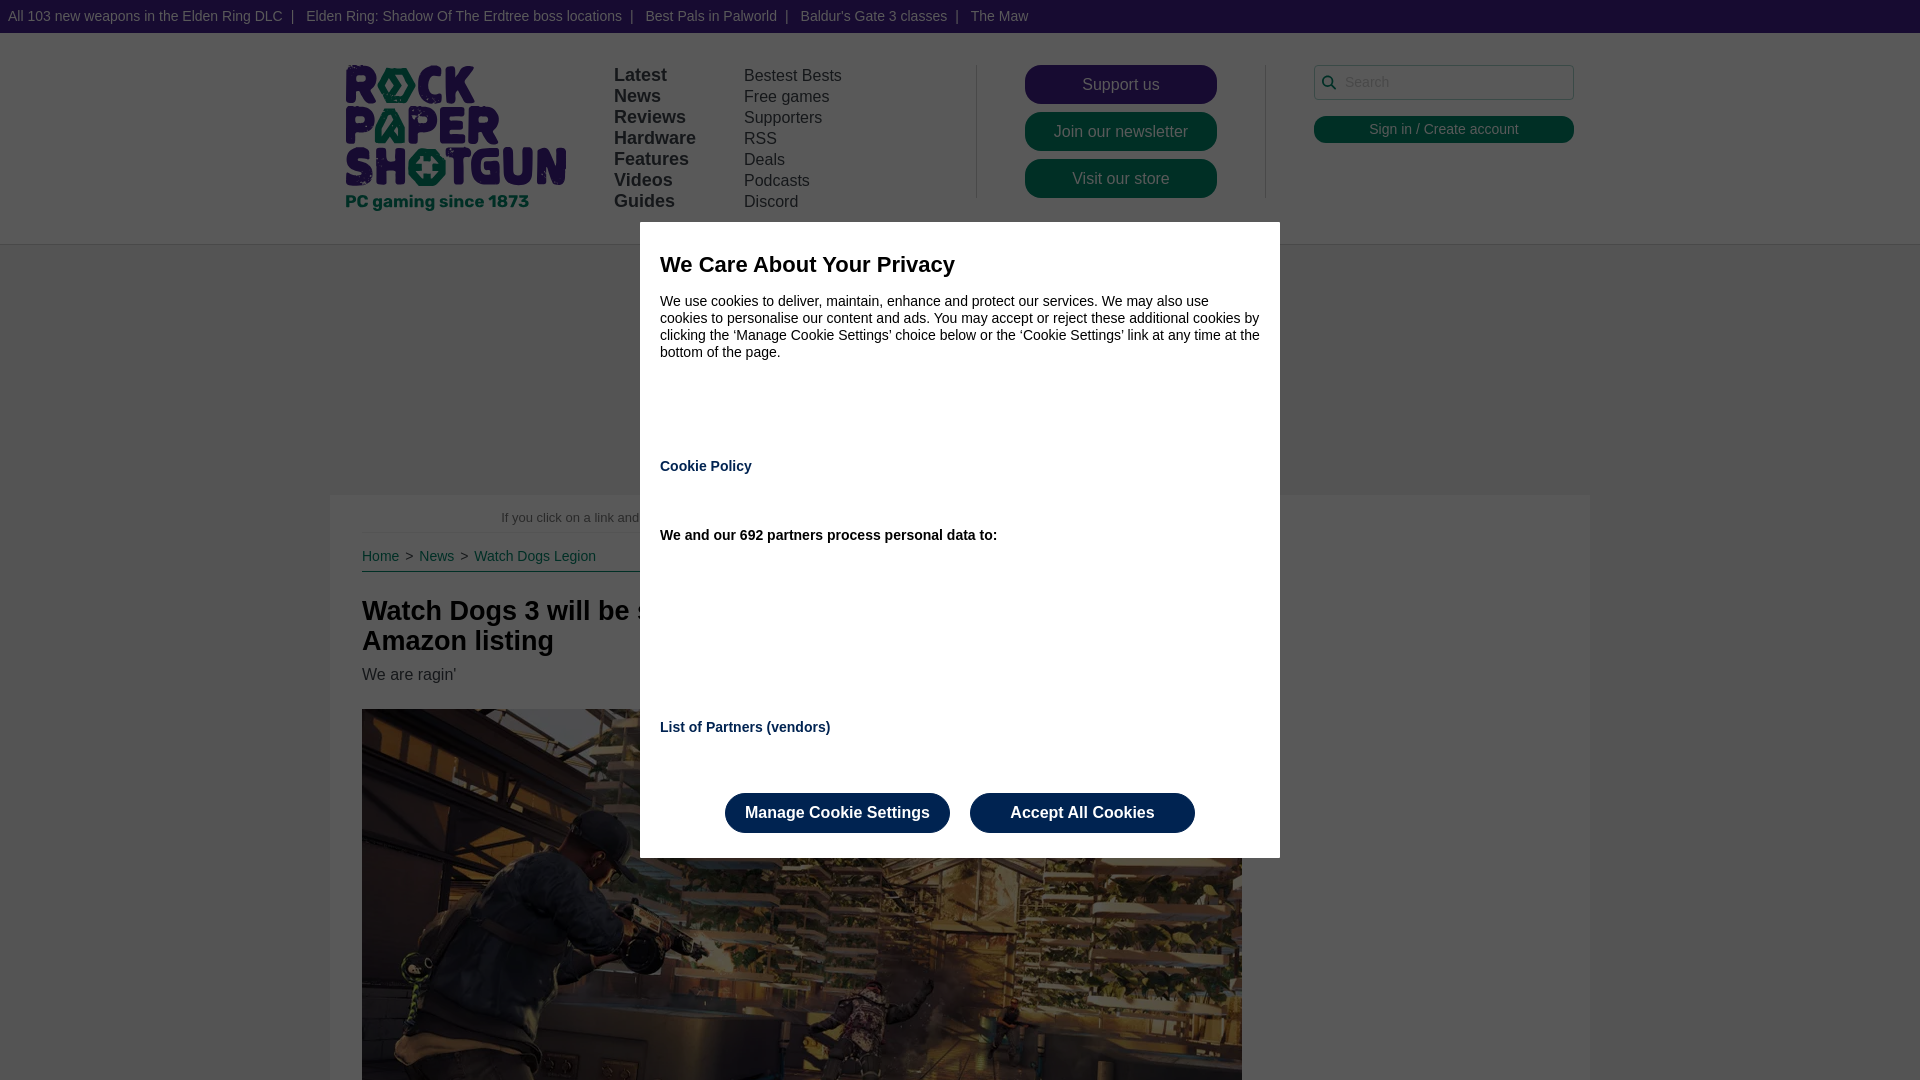  Describe the element at coordinates (711, 16) in the screenshot. I see `Best Pals in Palworld` at that location.